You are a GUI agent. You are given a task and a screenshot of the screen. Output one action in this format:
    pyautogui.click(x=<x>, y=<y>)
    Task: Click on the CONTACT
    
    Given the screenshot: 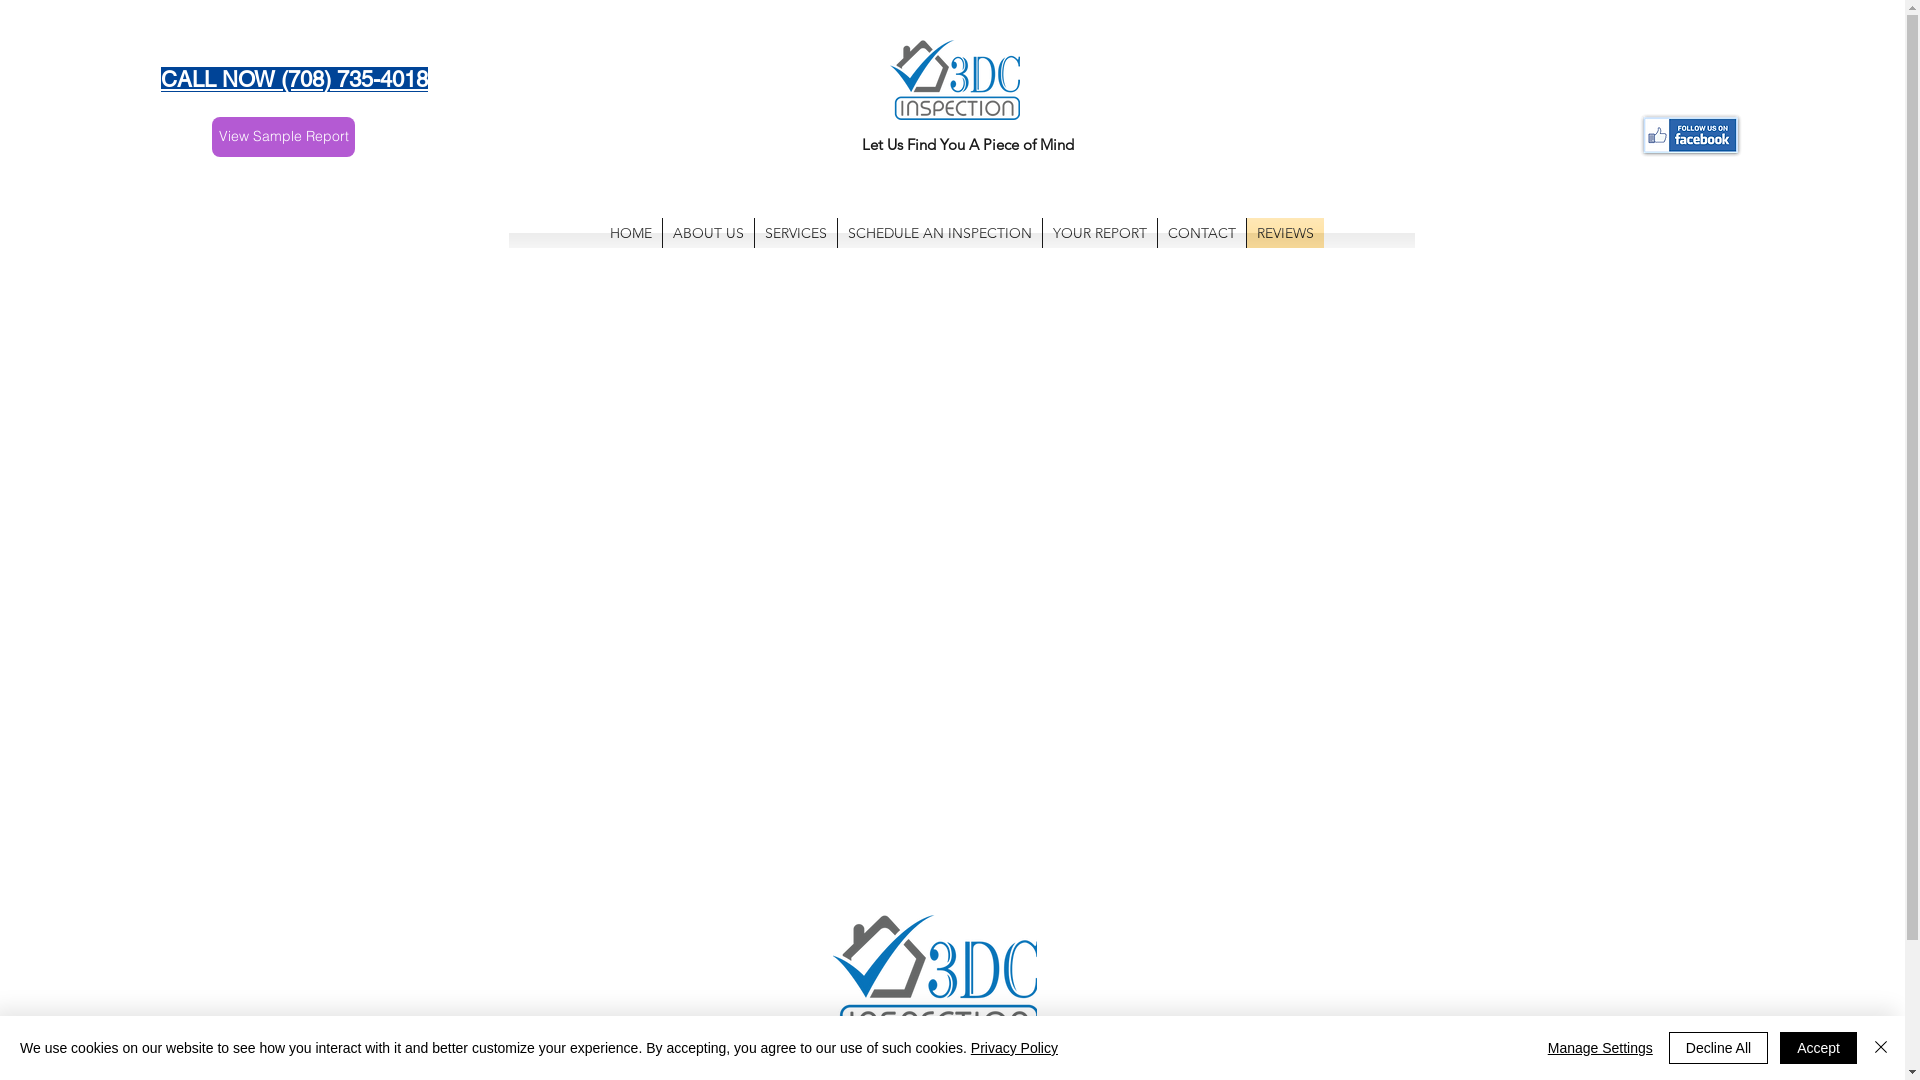 What is the action you would take?
    pyautogui.click(x=1202, y=233)
    